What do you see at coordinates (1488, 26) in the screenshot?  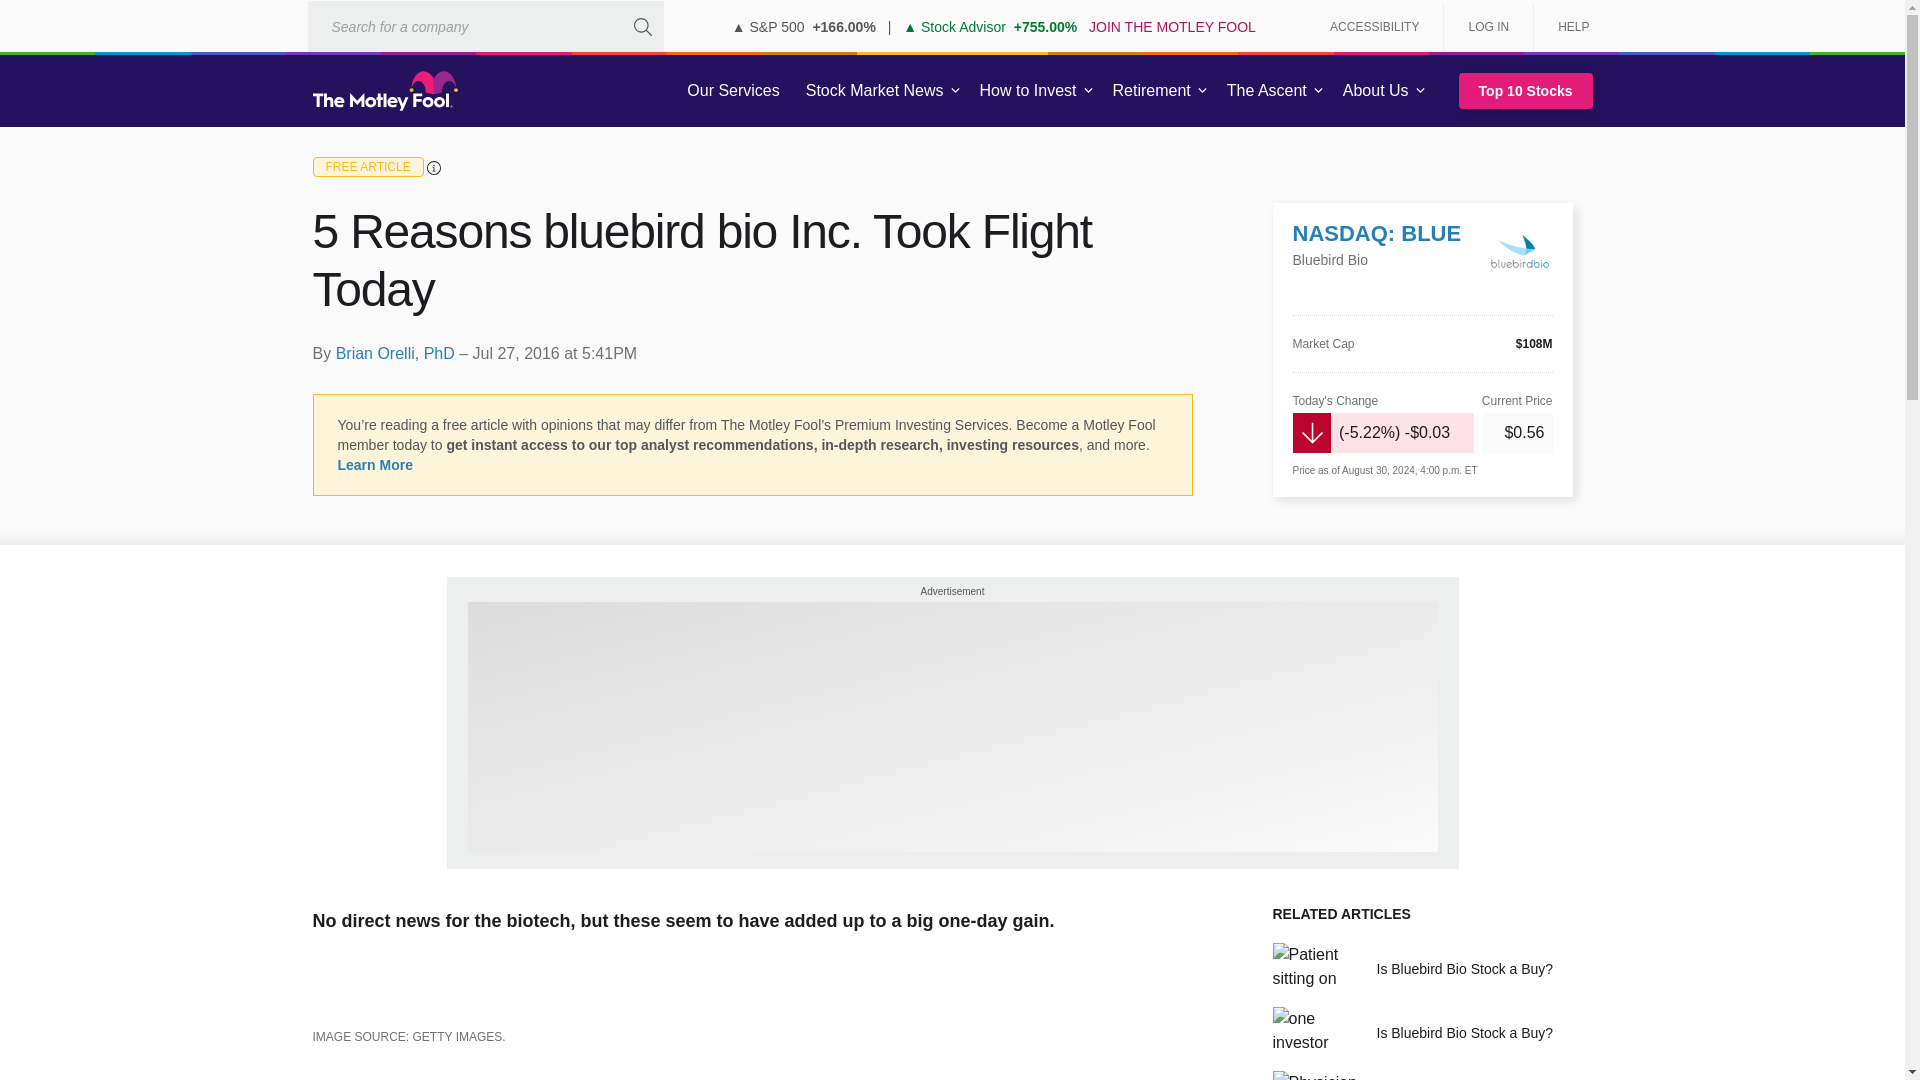 I see `LOG IN` at bounding box center [1488, 26].